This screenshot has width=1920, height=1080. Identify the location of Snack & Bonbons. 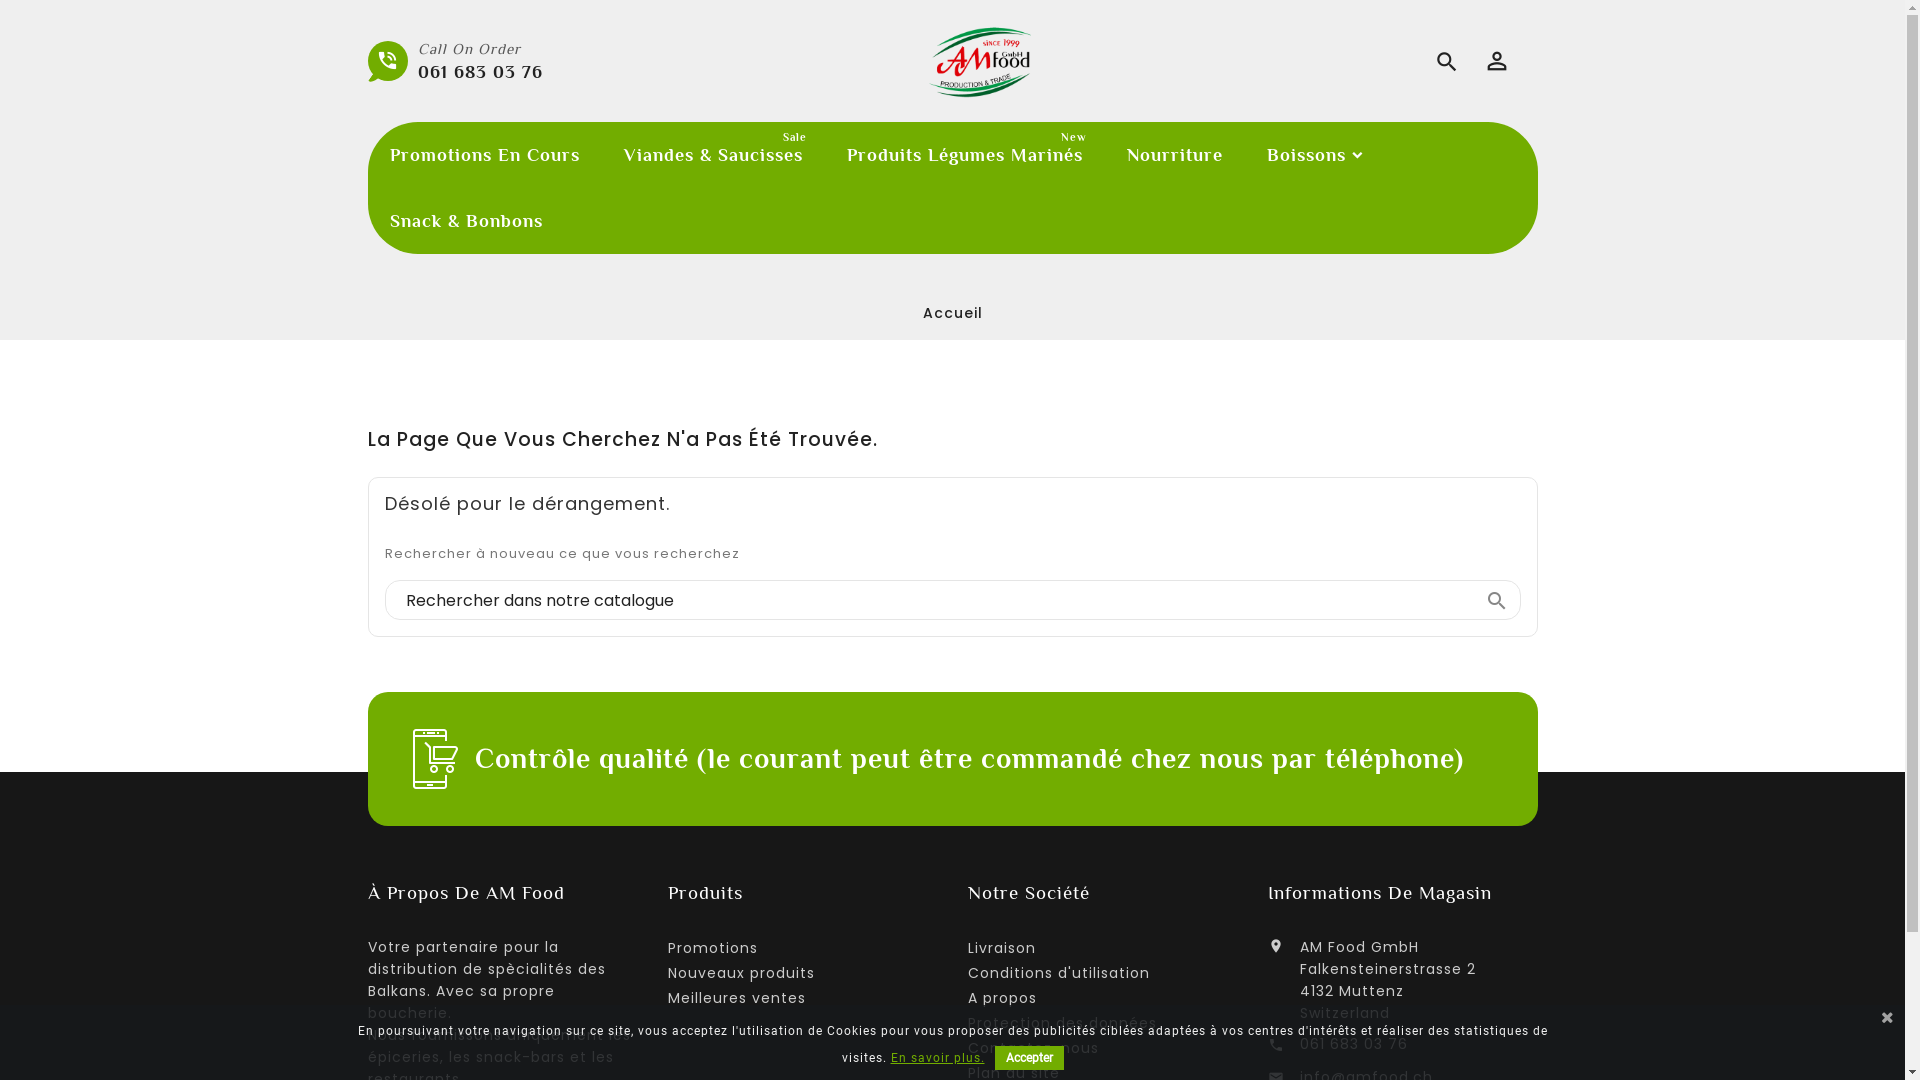
(466, 221).